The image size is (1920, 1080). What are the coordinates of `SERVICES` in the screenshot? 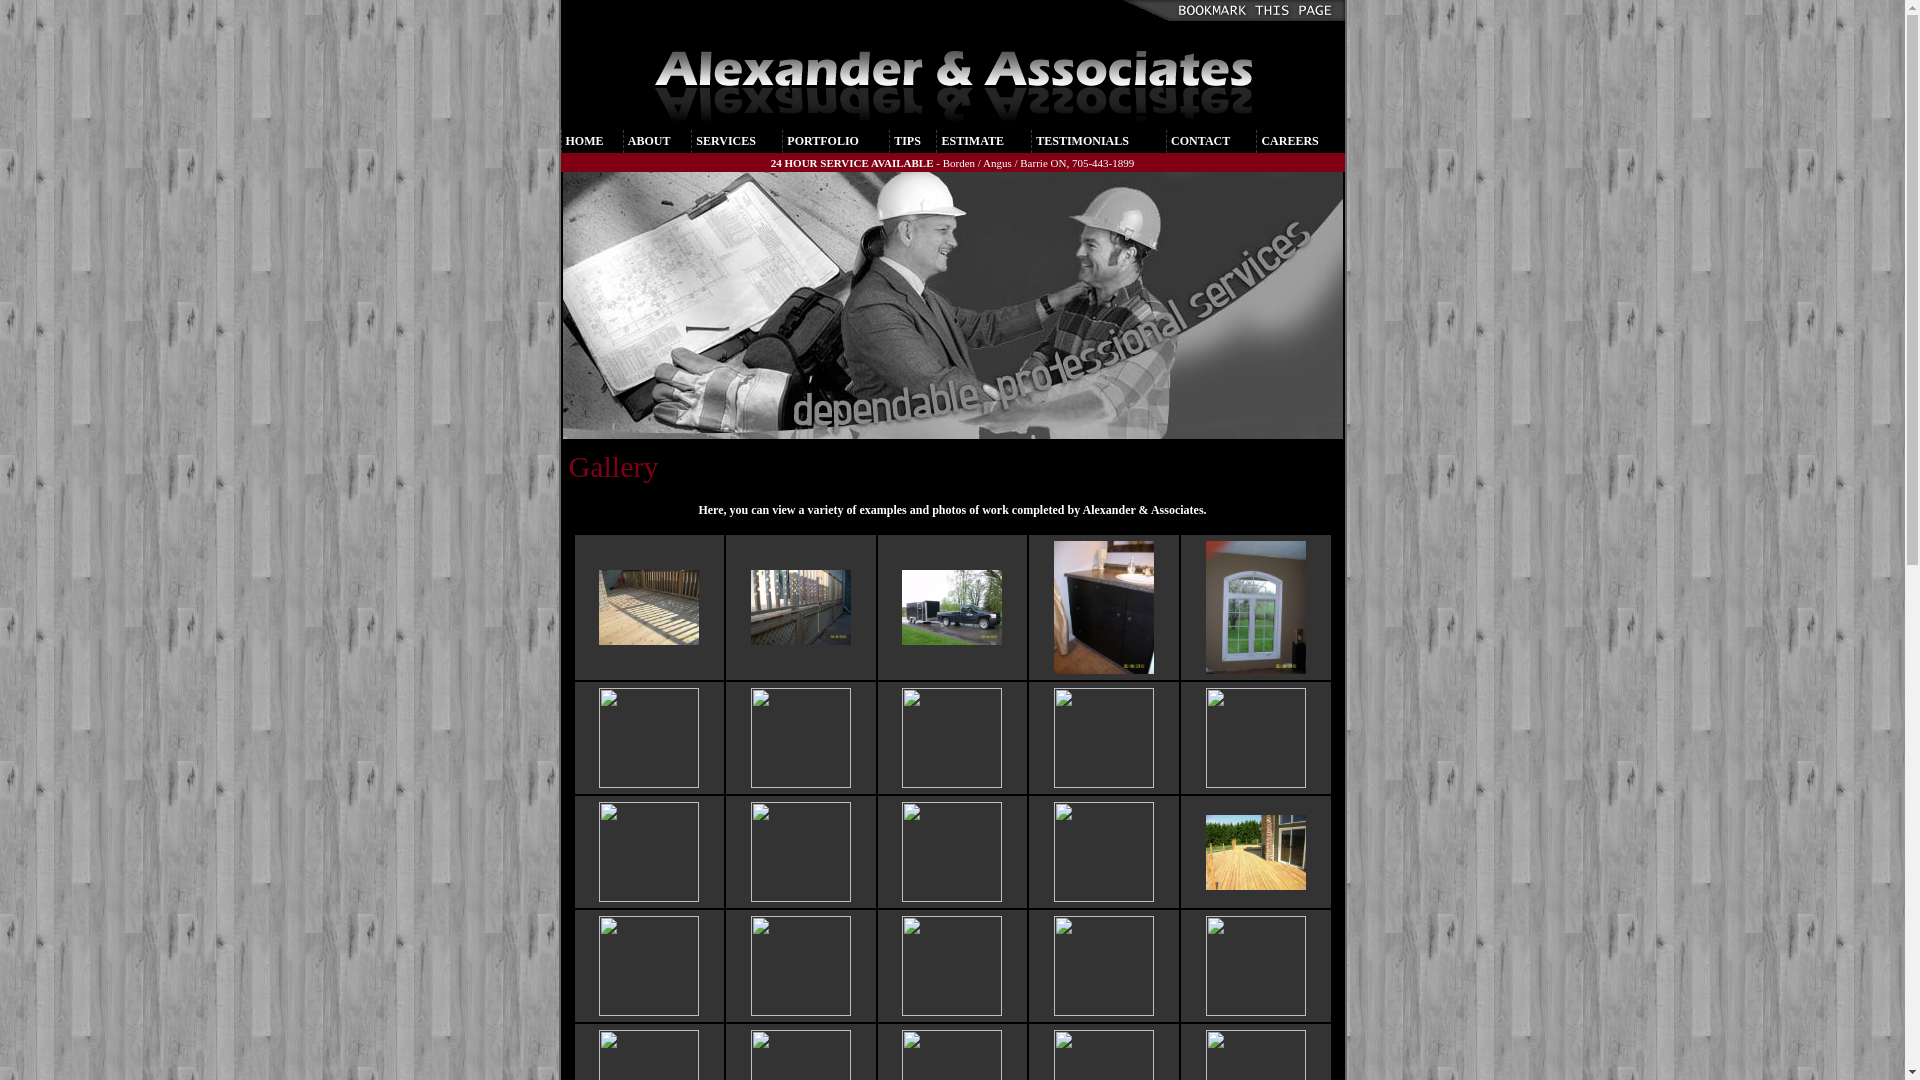 It's located at (726, 141).